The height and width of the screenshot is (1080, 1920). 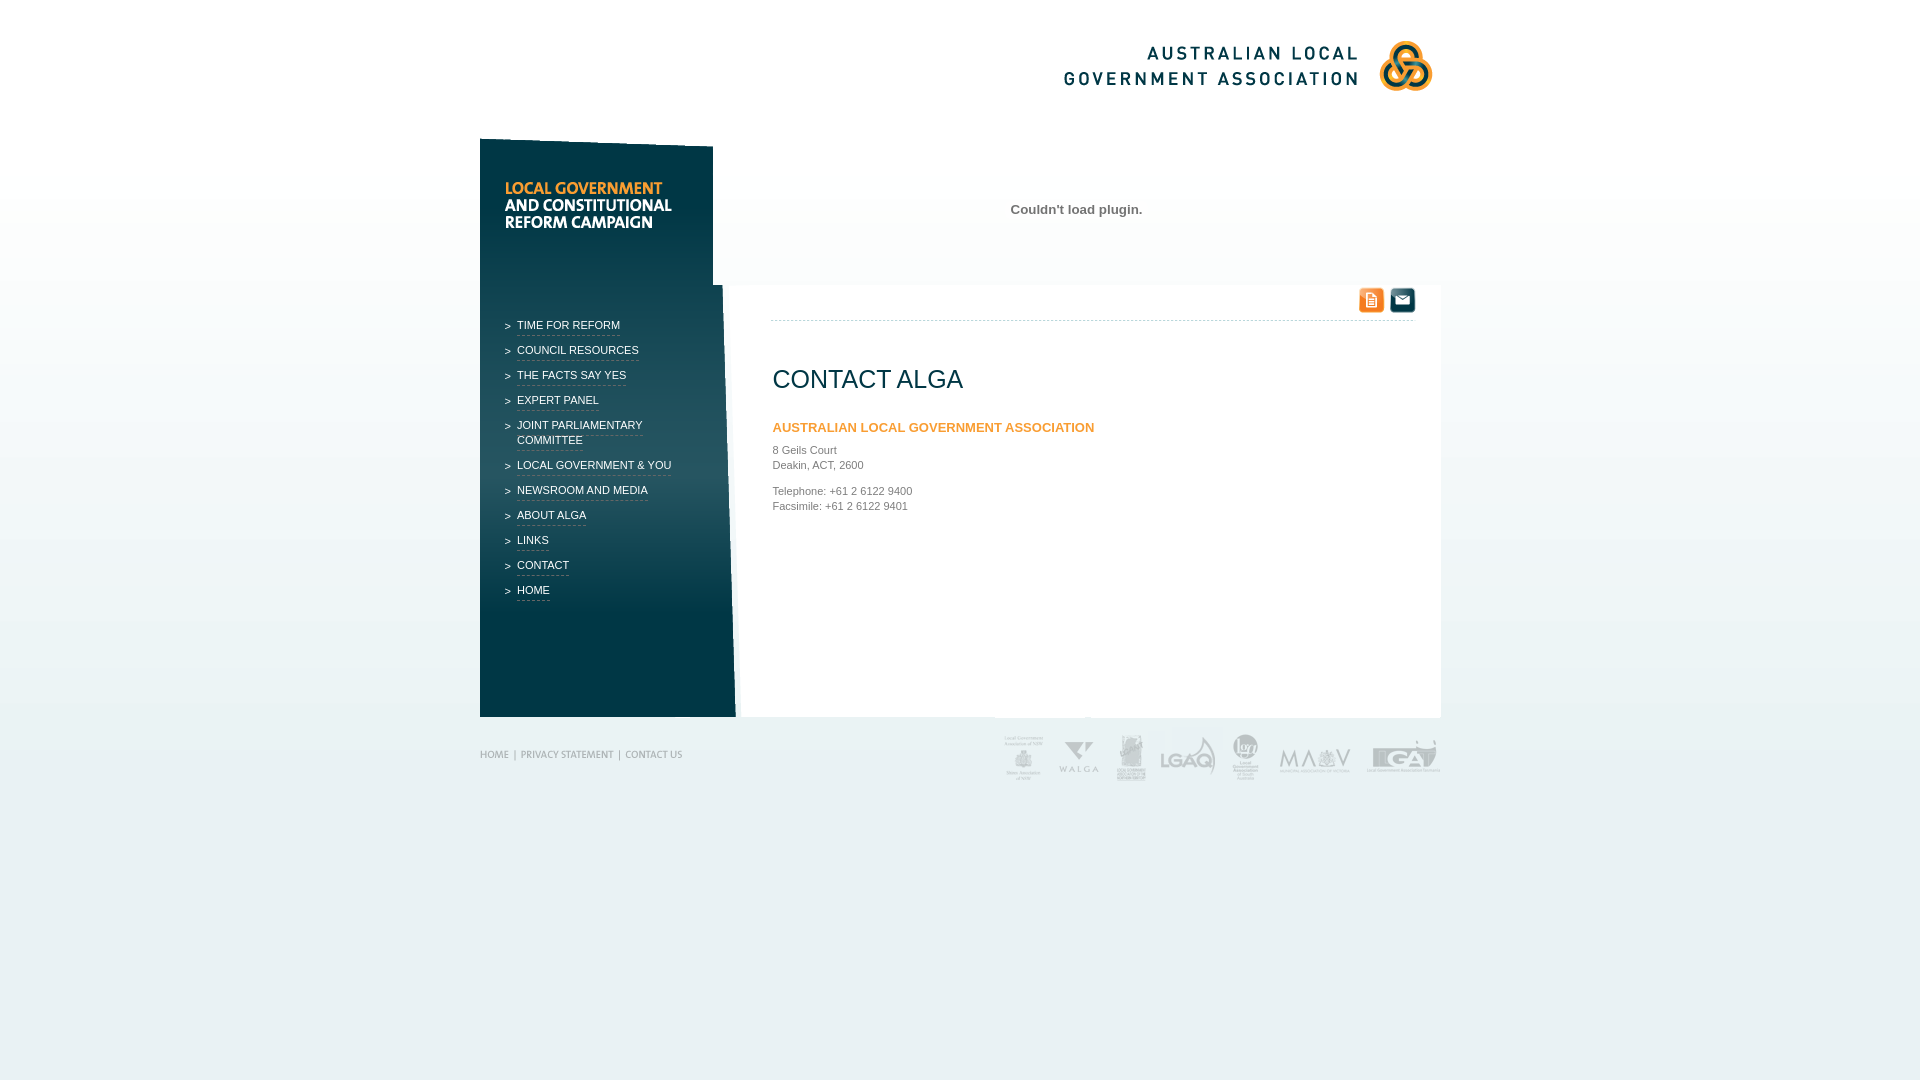 What do you see at coordinates (601, 566) in the screenshot?
I see `CONTACT` at bounding box center [601, 566].